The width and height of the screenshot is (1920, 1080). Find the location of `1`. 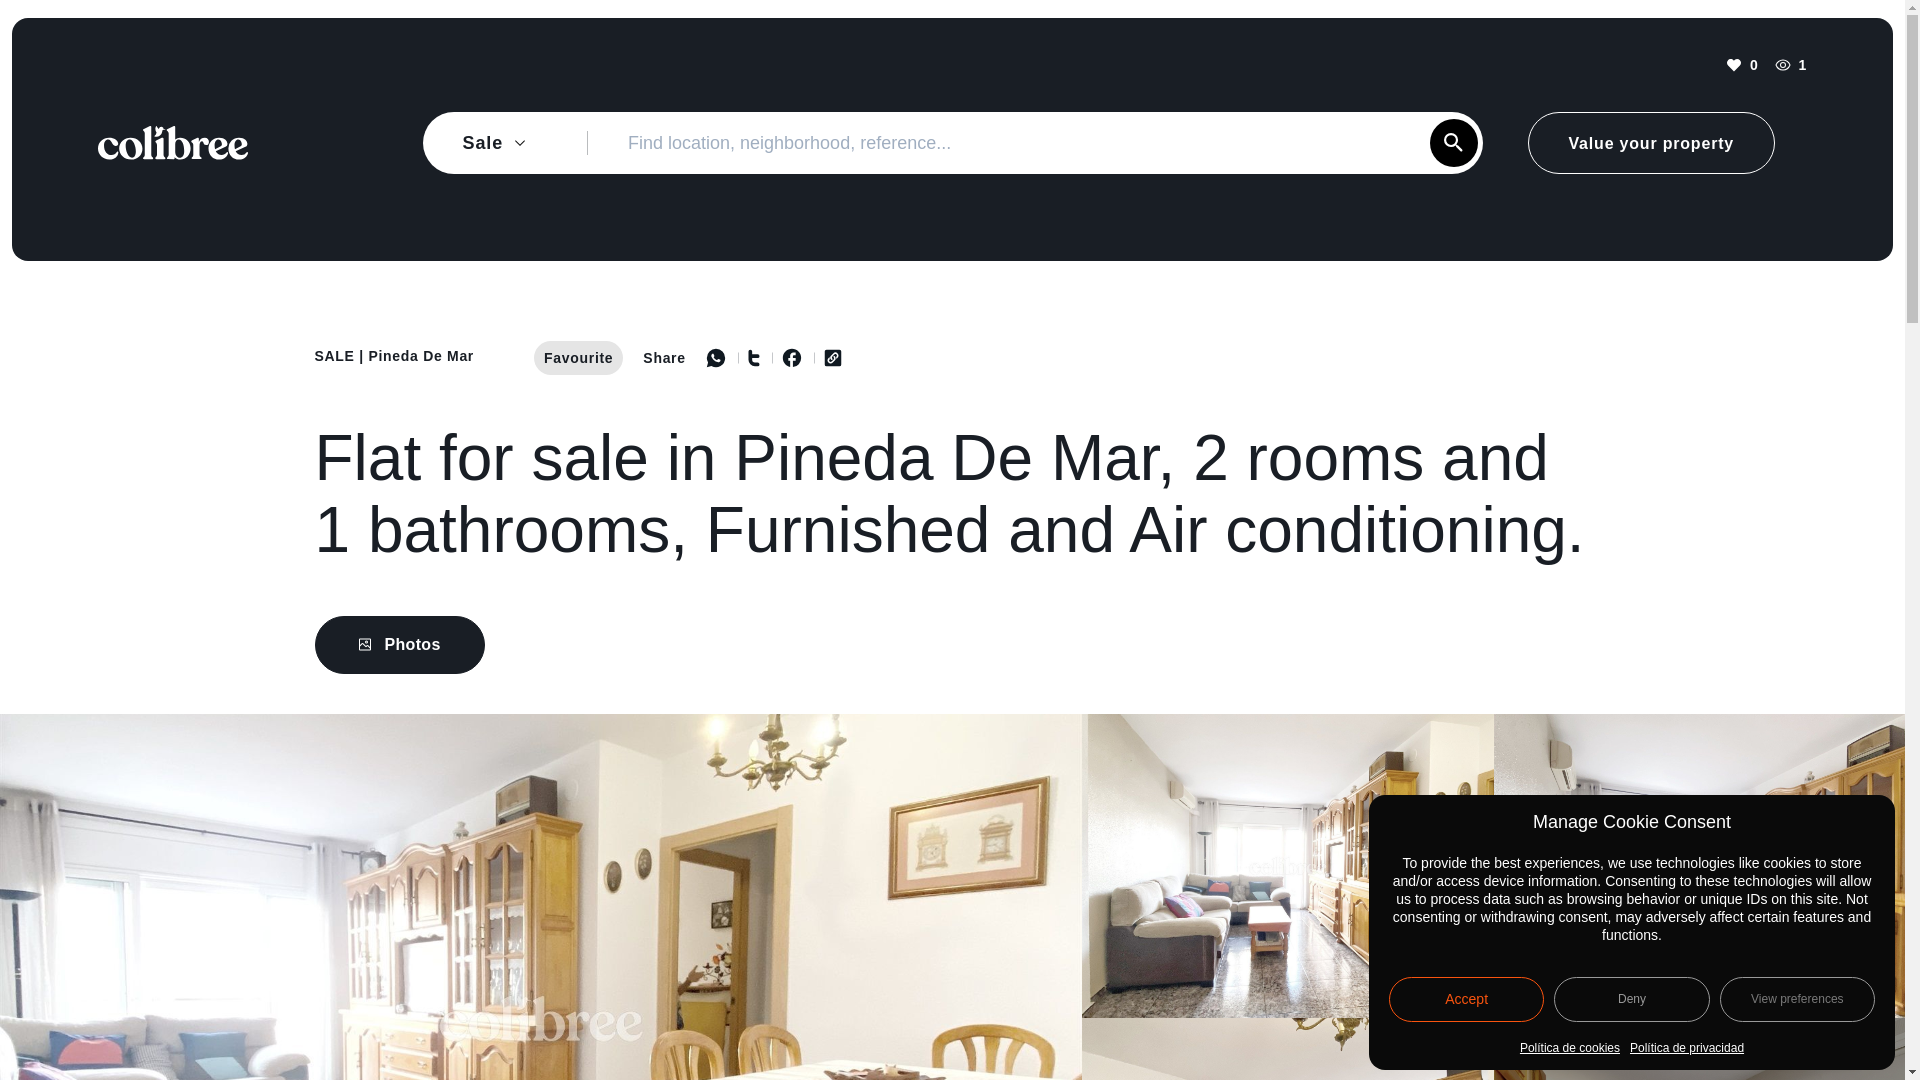

1 is located at coordinates (1790, 65).